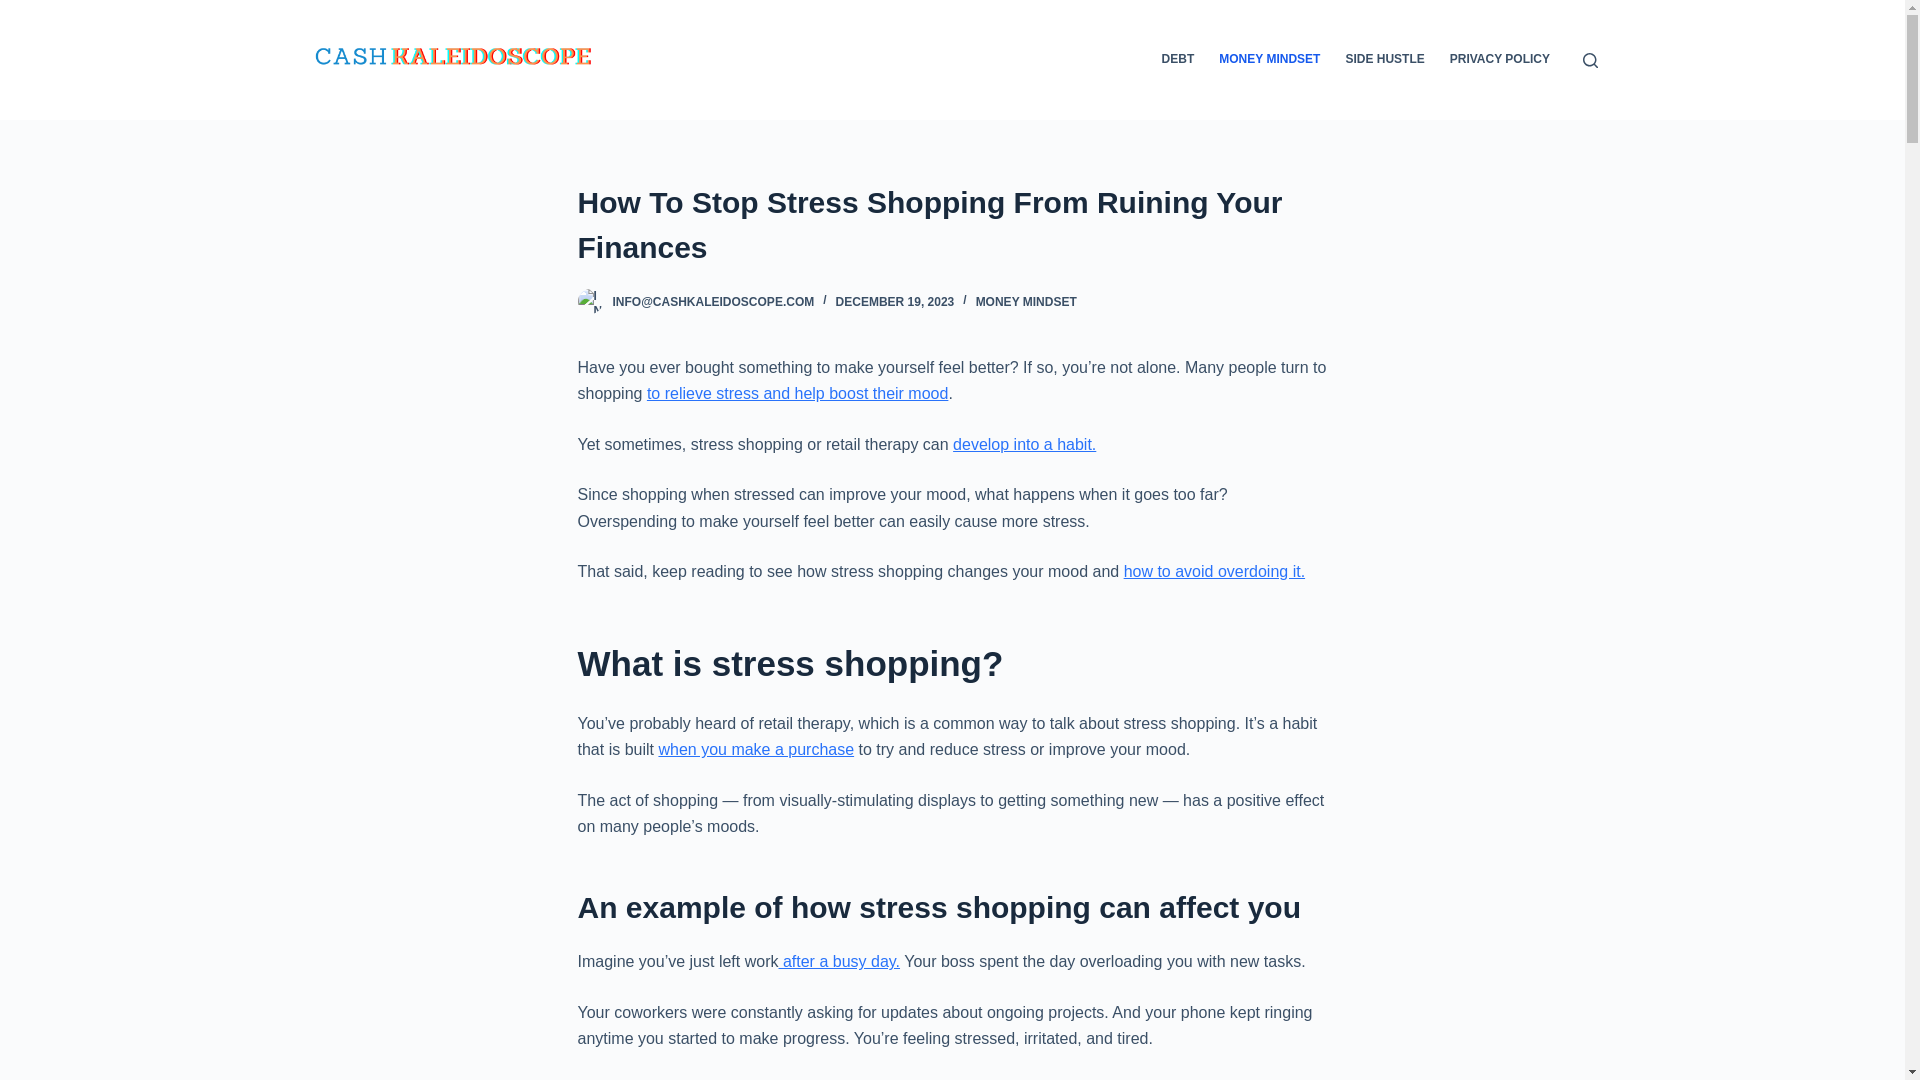 The image size is (1920, 1080). Describe the element at coordinates (1024, 444) in the screenshot. I see `develop into a habit.` at that location.